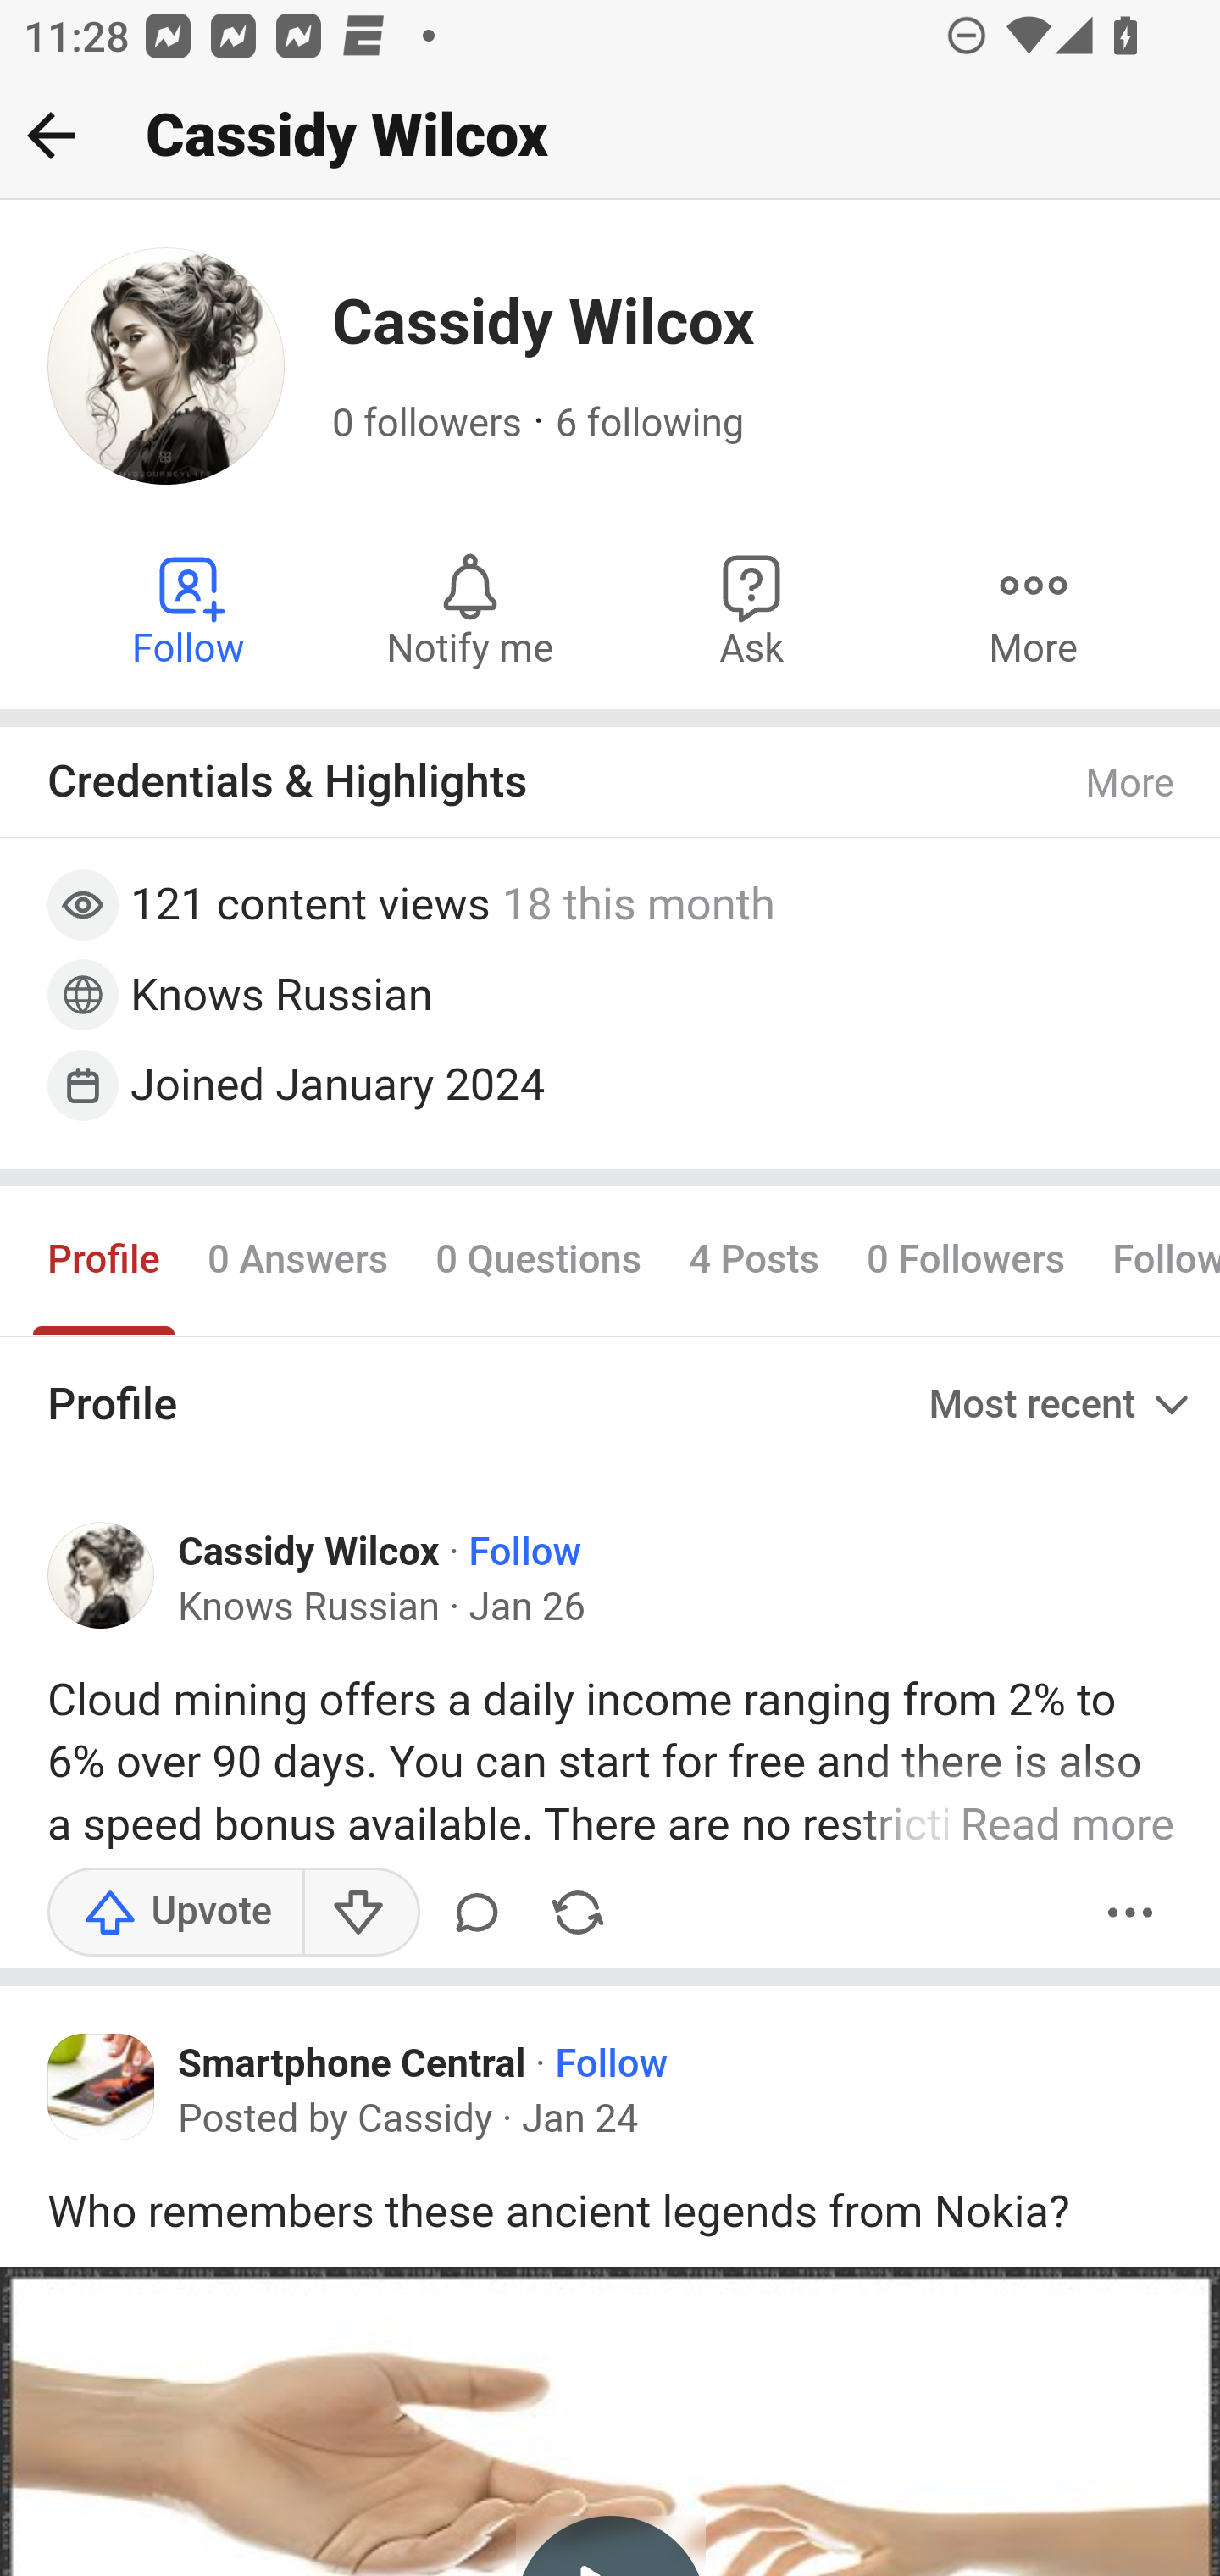 The height and width of the screenshot is (2576, 1220). I want to click on Share, so click(578, 1913).